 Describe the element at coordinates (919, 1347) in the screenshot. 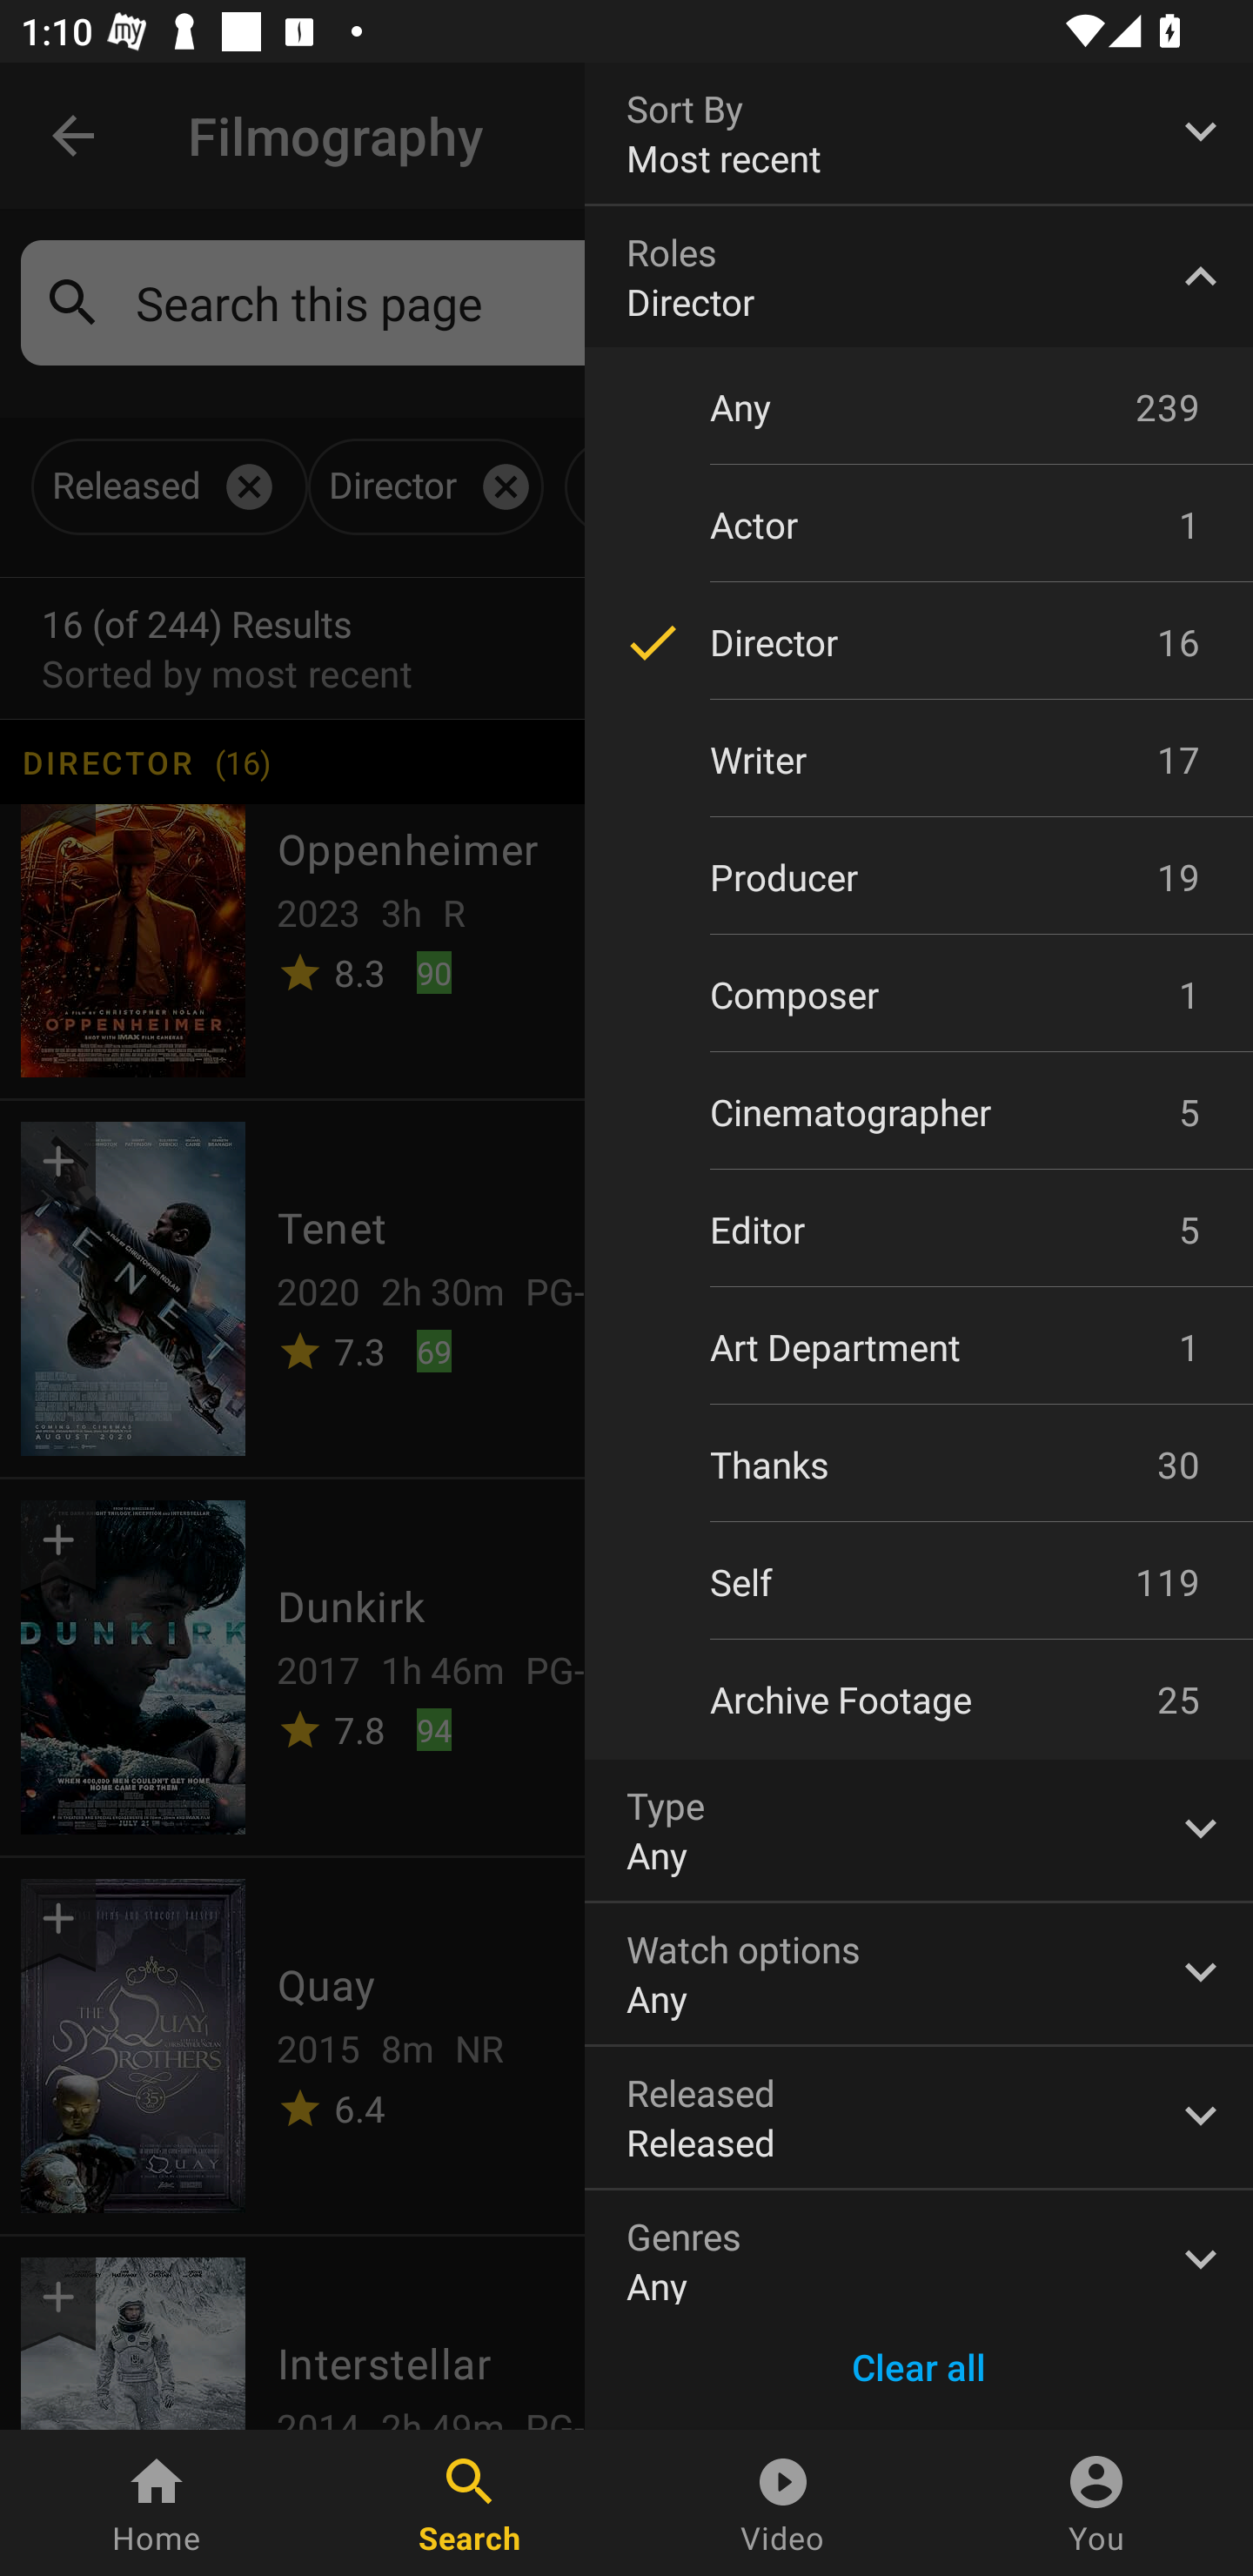

I see `Art Department 1` at that location.